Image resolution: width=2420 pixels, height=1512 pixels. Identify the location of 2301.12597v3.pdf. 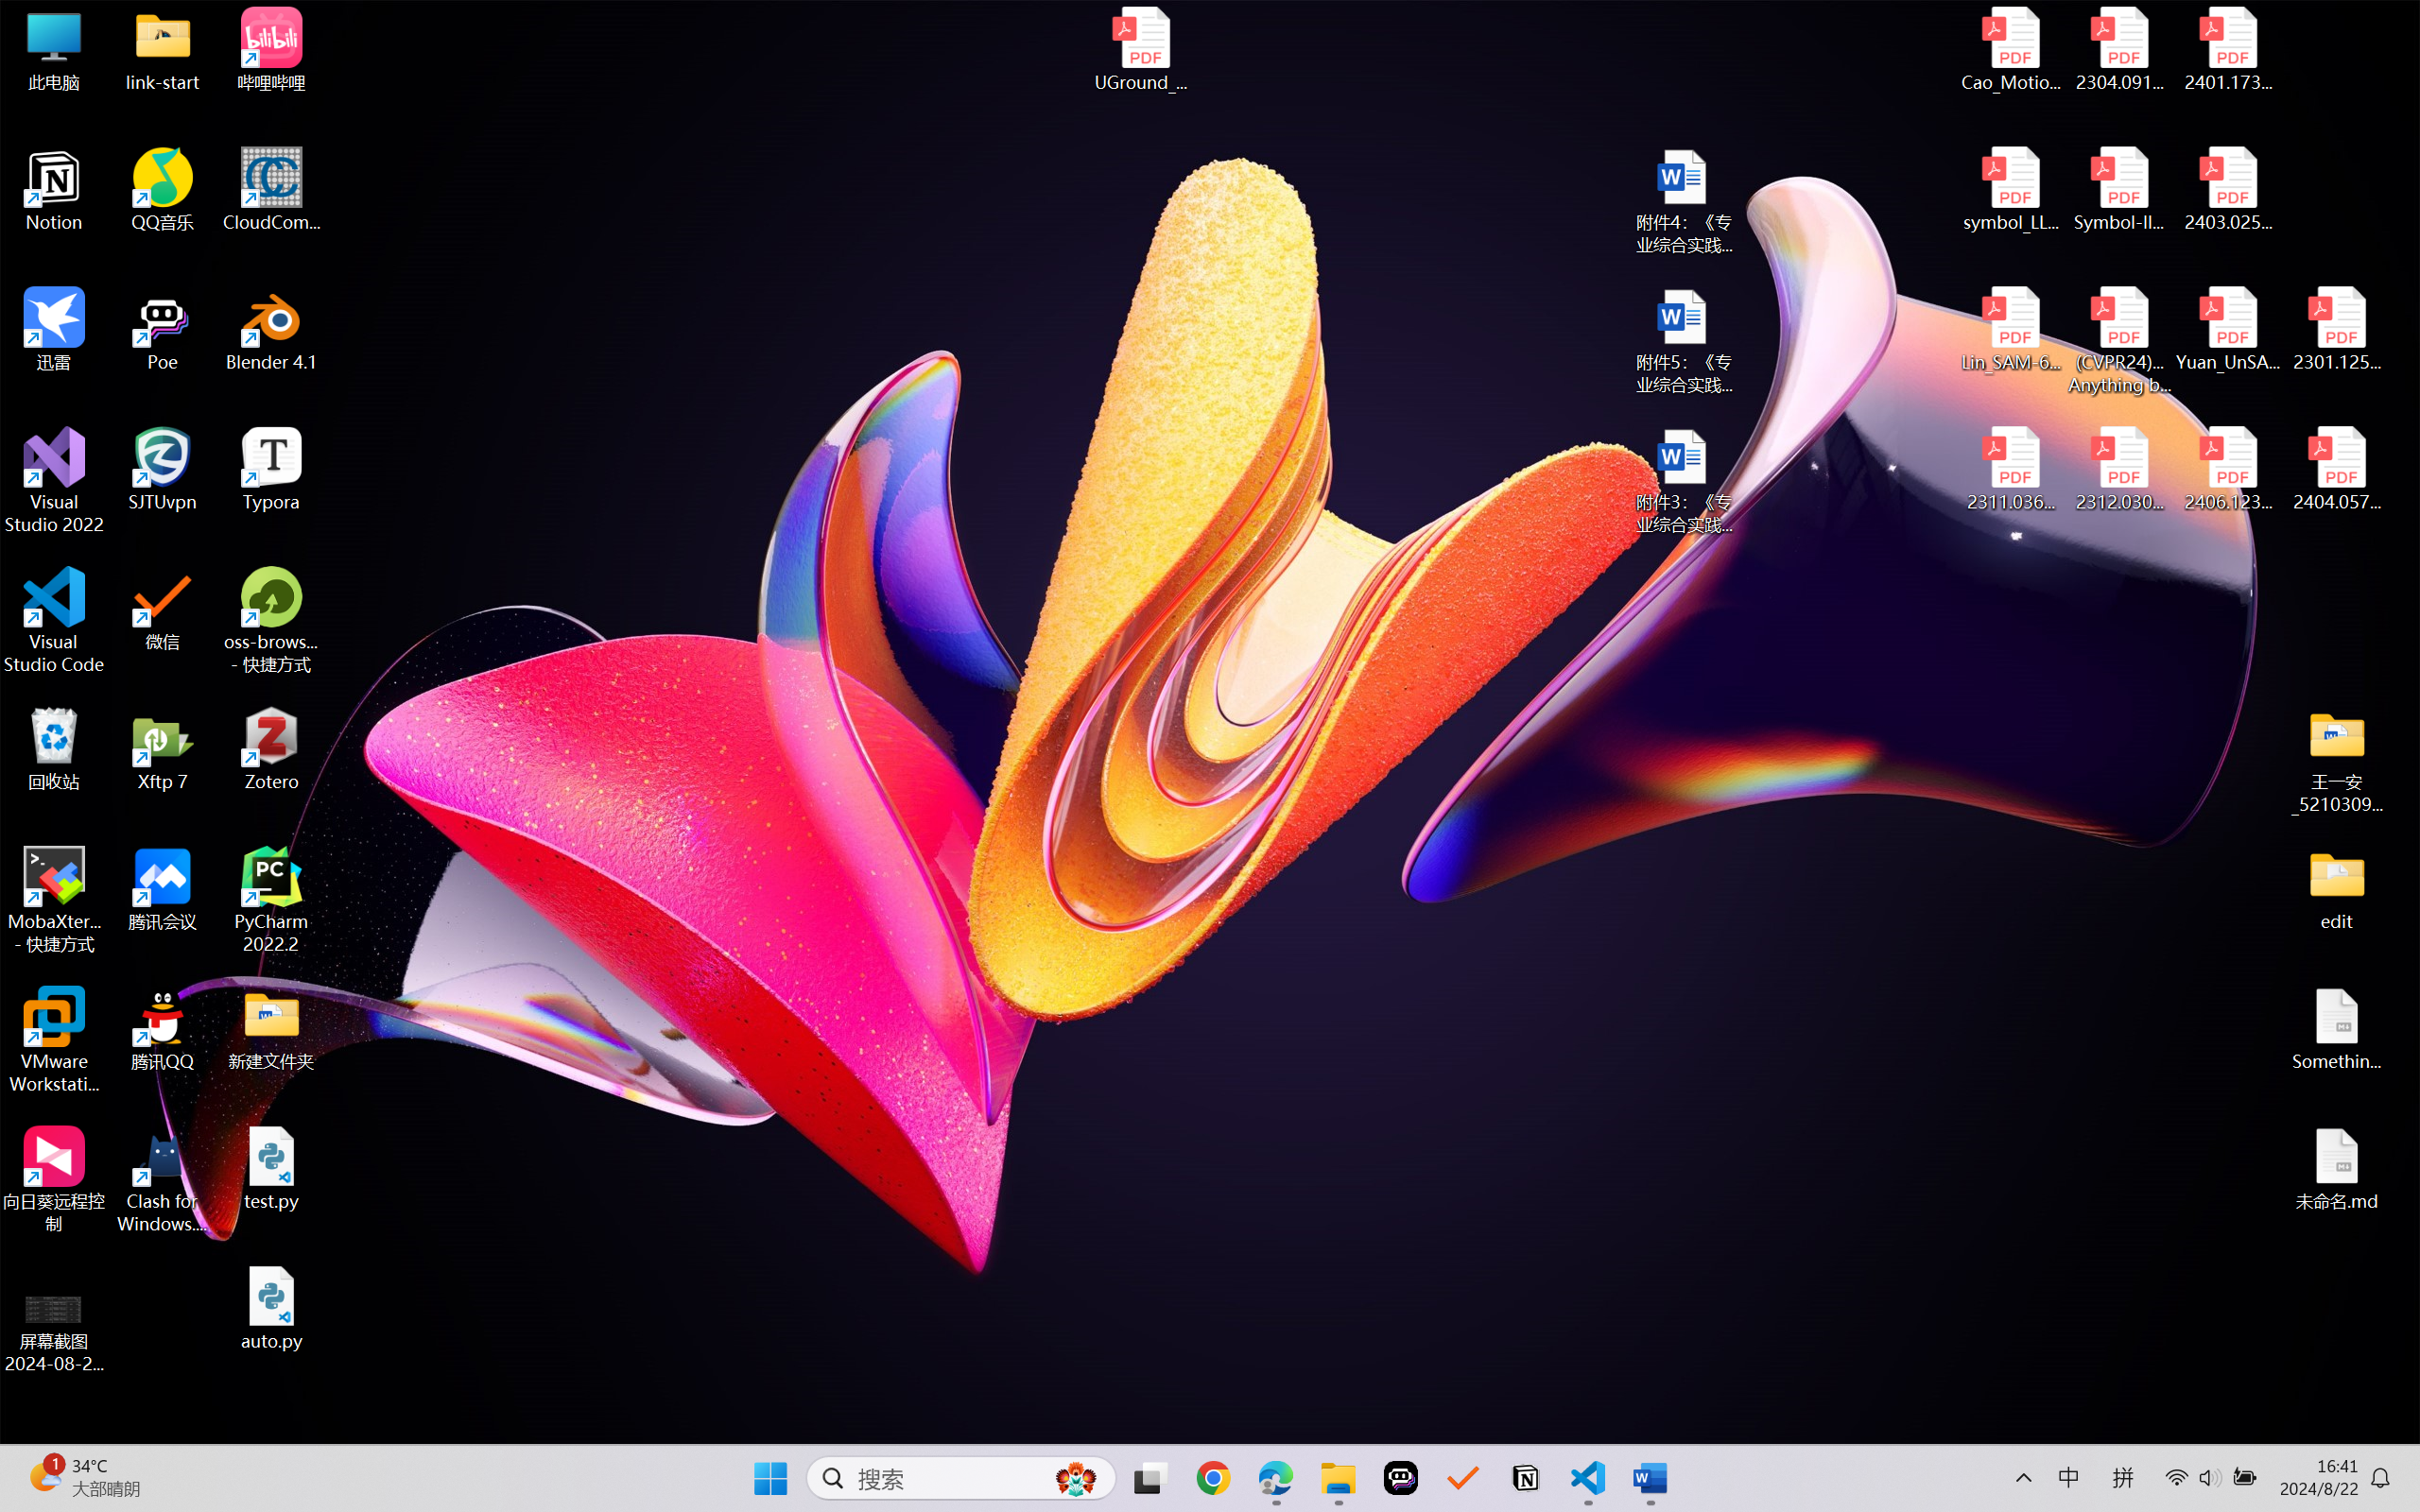
(2337, 329).